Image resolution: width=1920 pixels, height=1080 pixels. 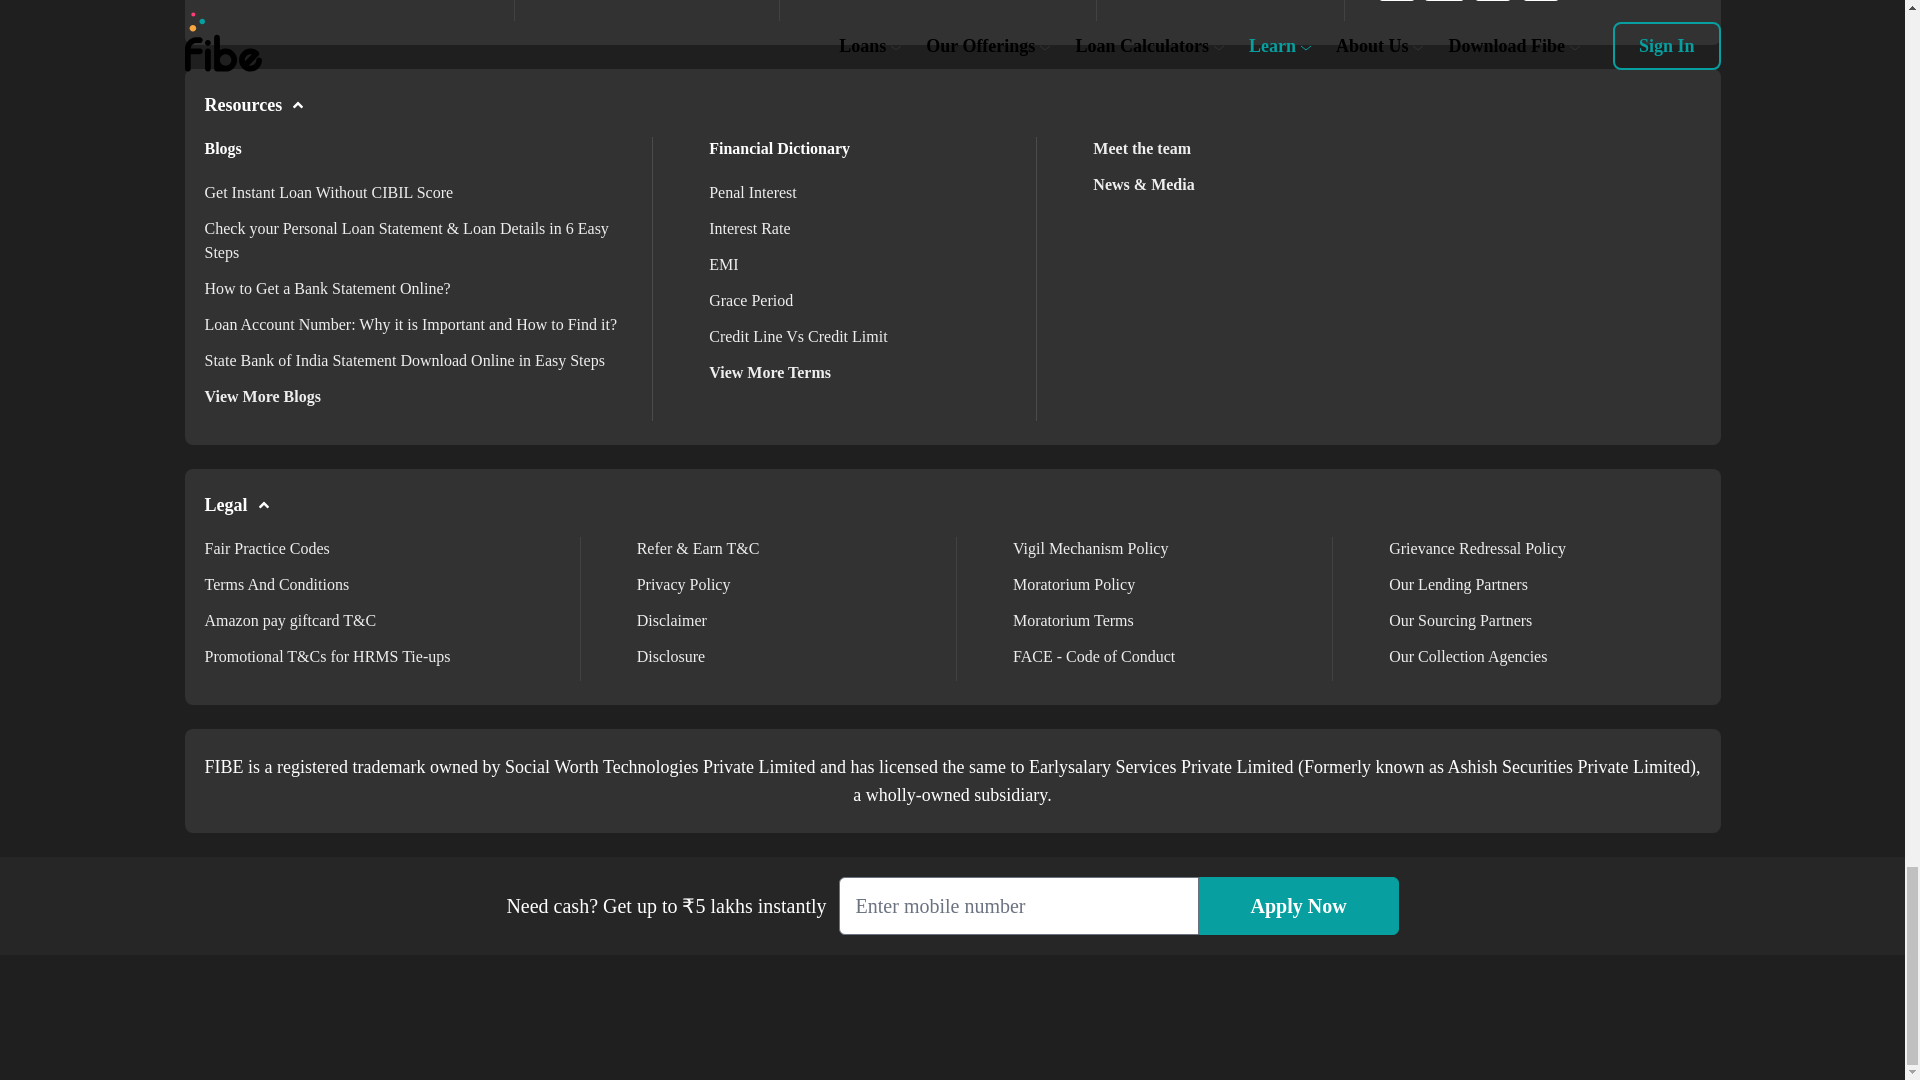 I want to click on Our Lending Partners, so click(x=1458, y=584).